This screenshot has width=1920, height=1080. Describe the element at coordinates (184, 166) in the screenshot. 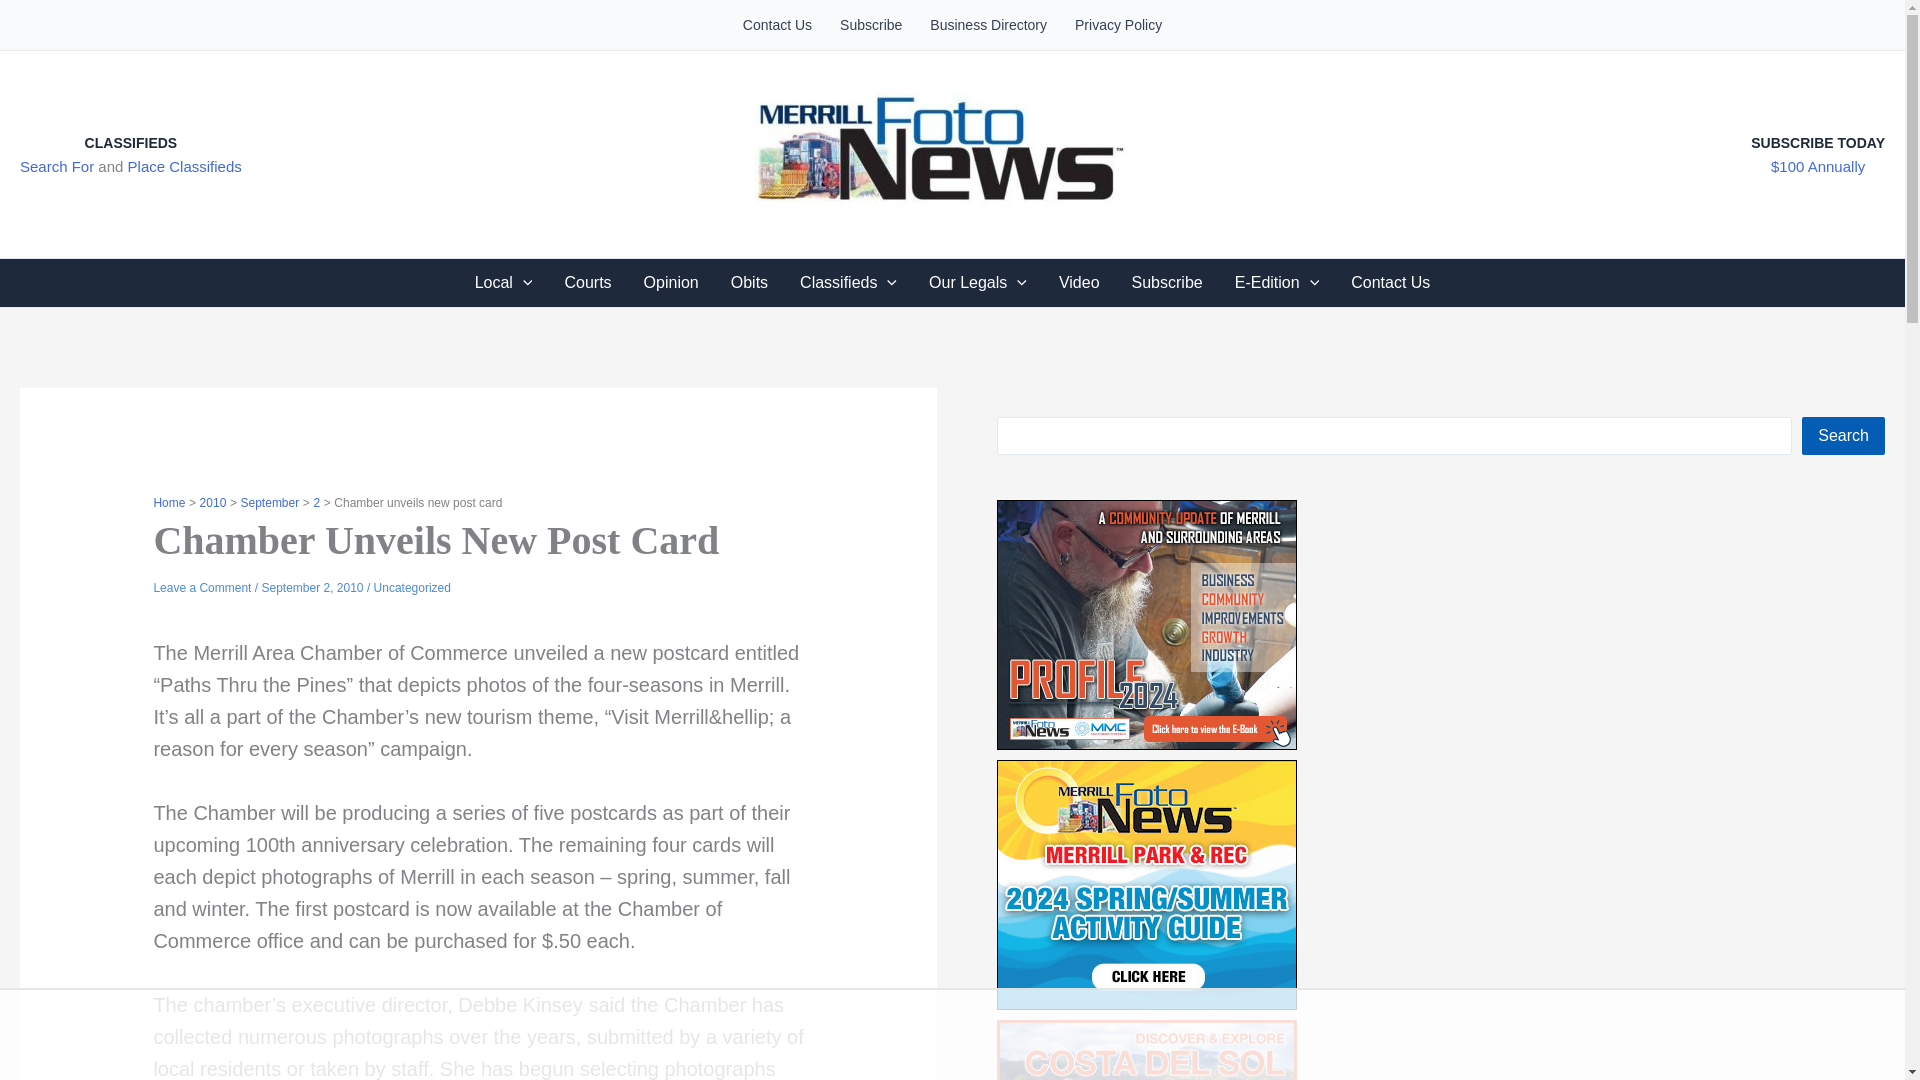

I see `Place Classifieds` at that location.